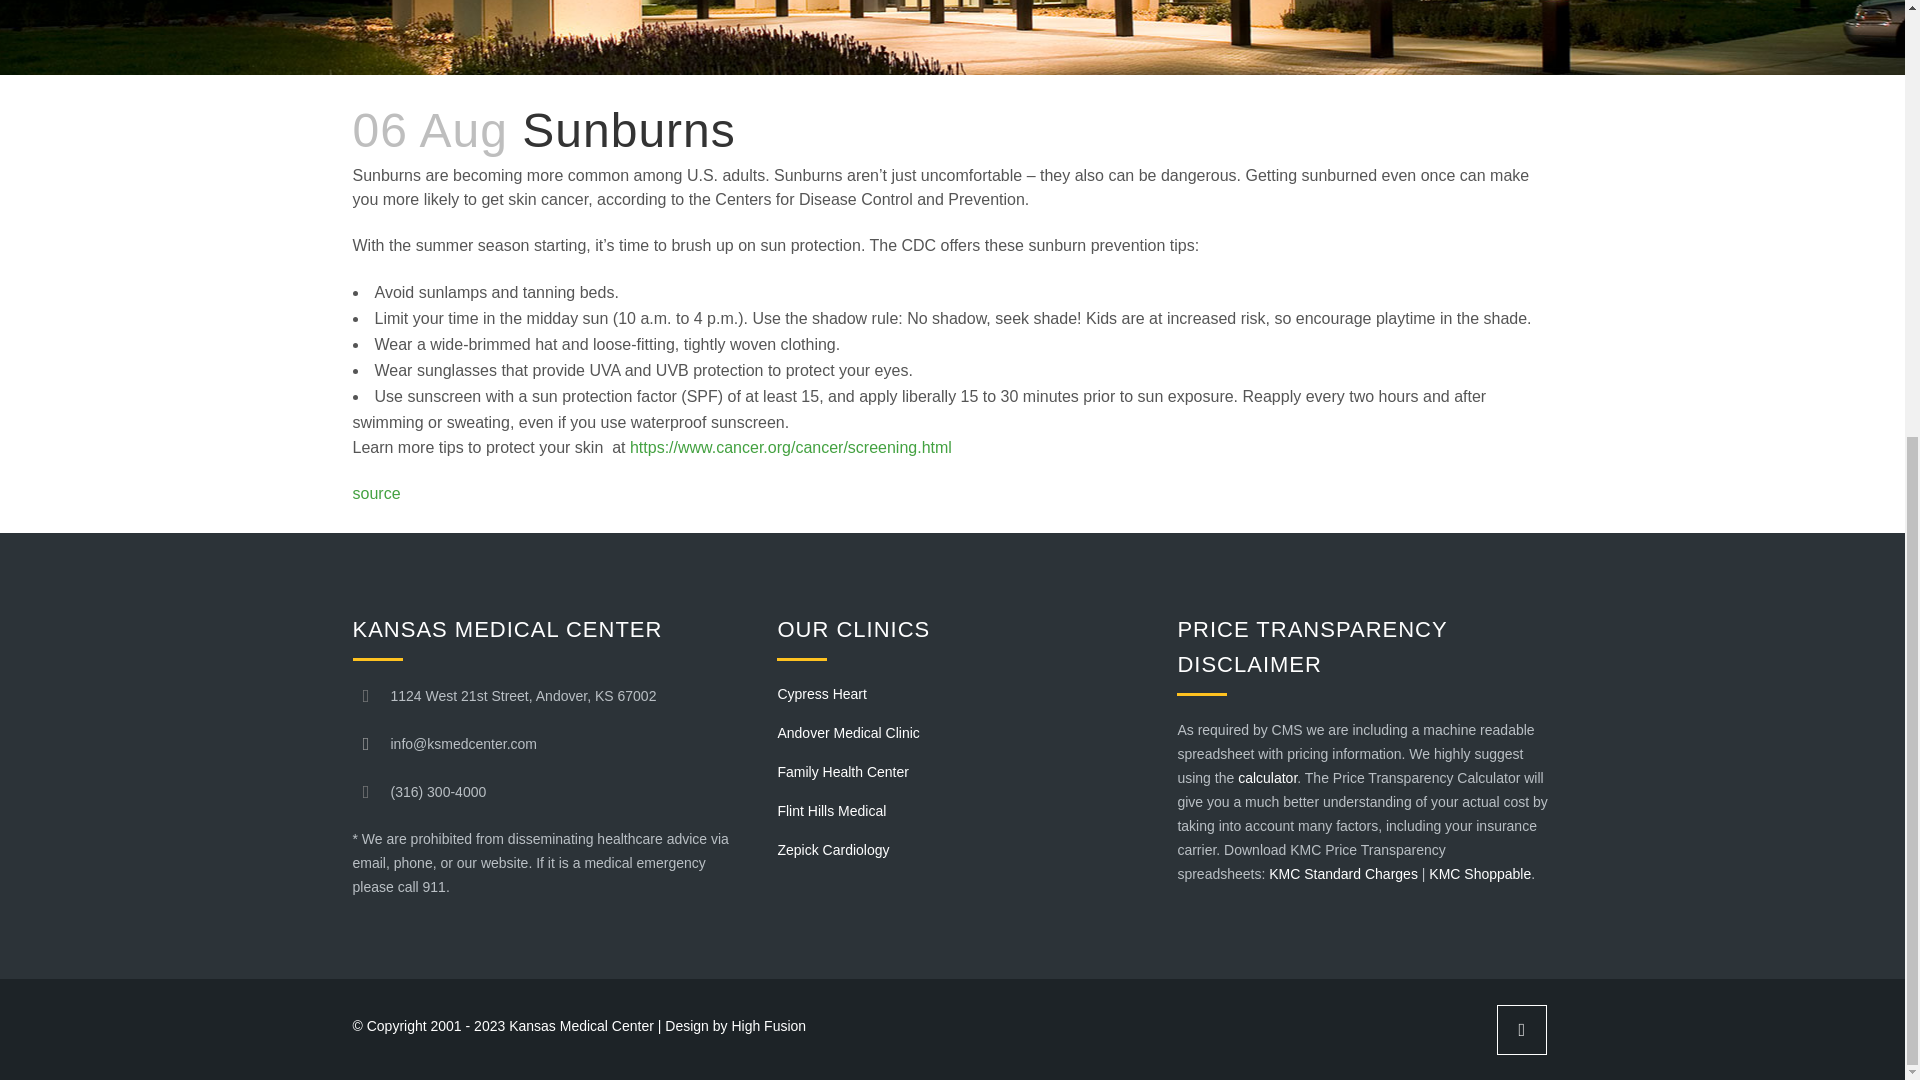  What do you see at coordinates (1479, 874) in the screenshot?
I see `KMC Shoppable` at bounding box center [1479, 874].